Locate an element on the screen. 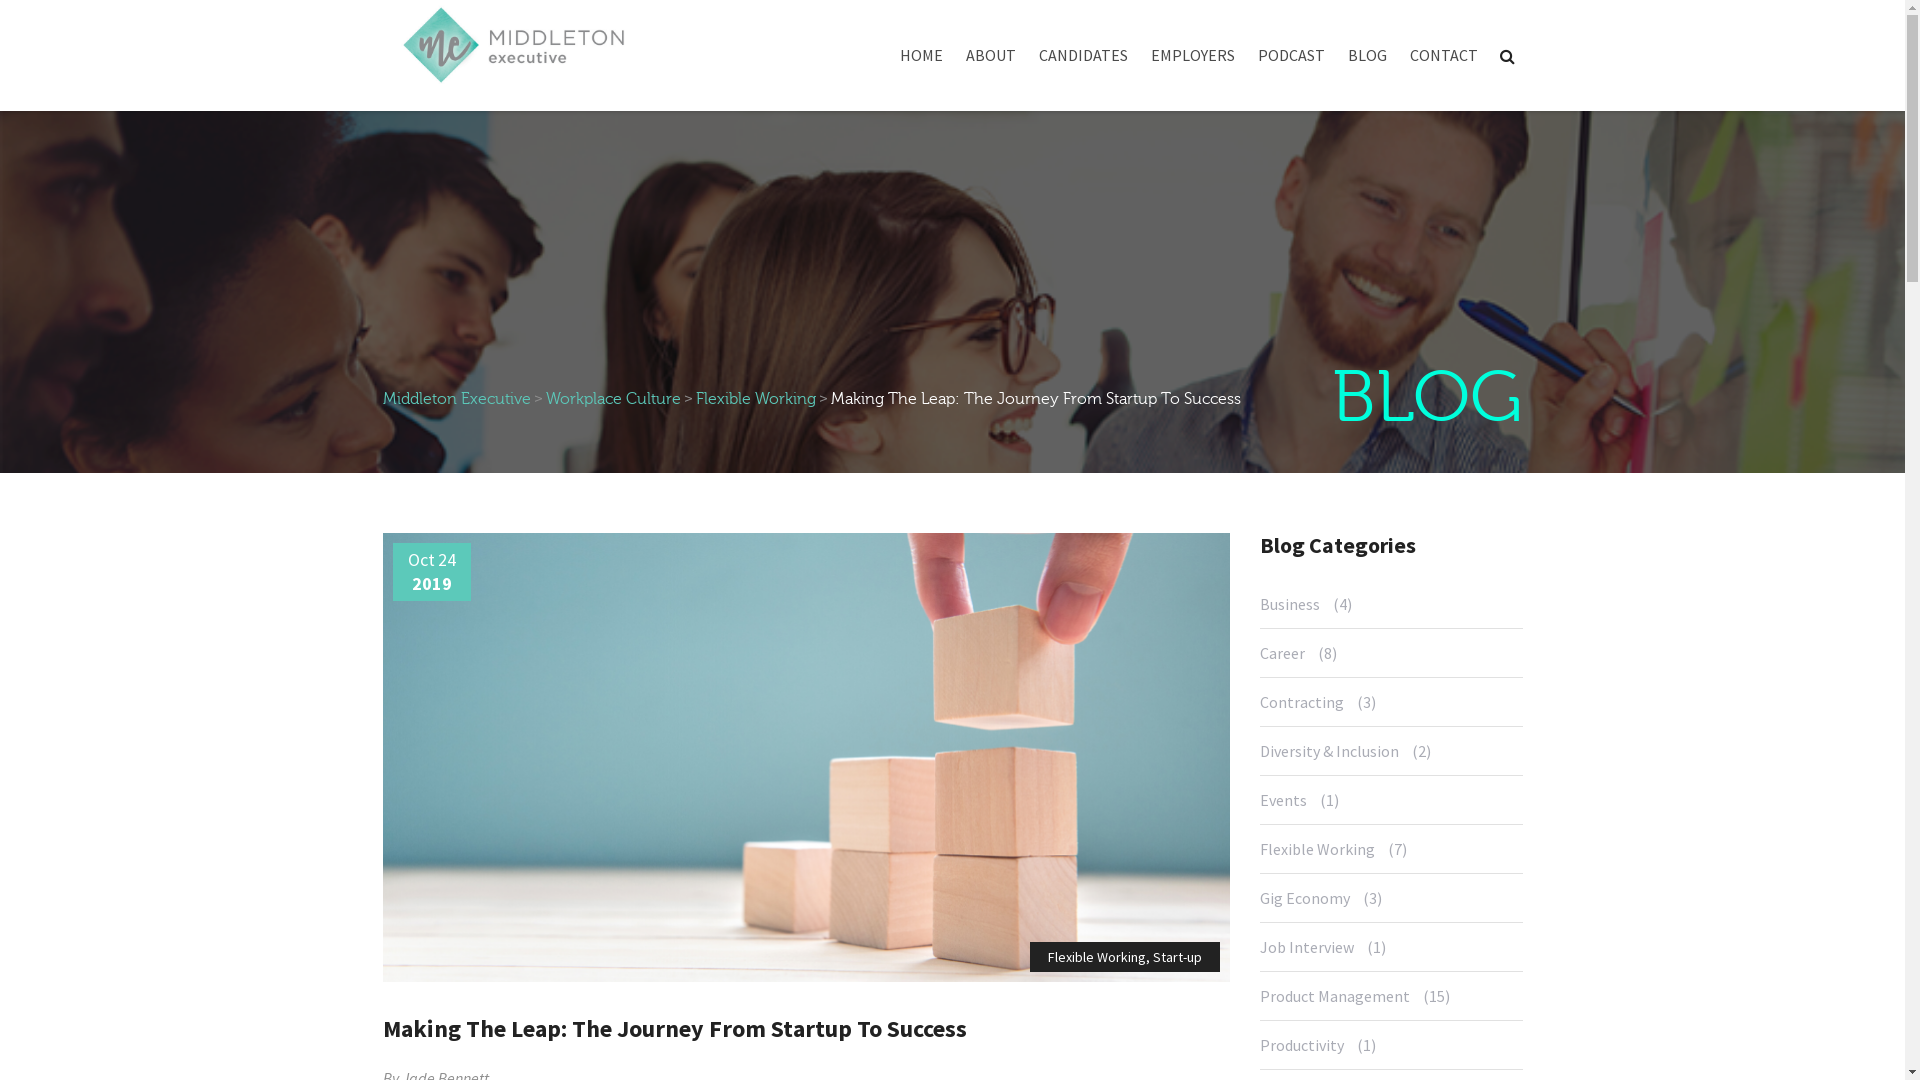 The image size is (1920, 1080). Job Interview is located at coordinates (1312, 947).